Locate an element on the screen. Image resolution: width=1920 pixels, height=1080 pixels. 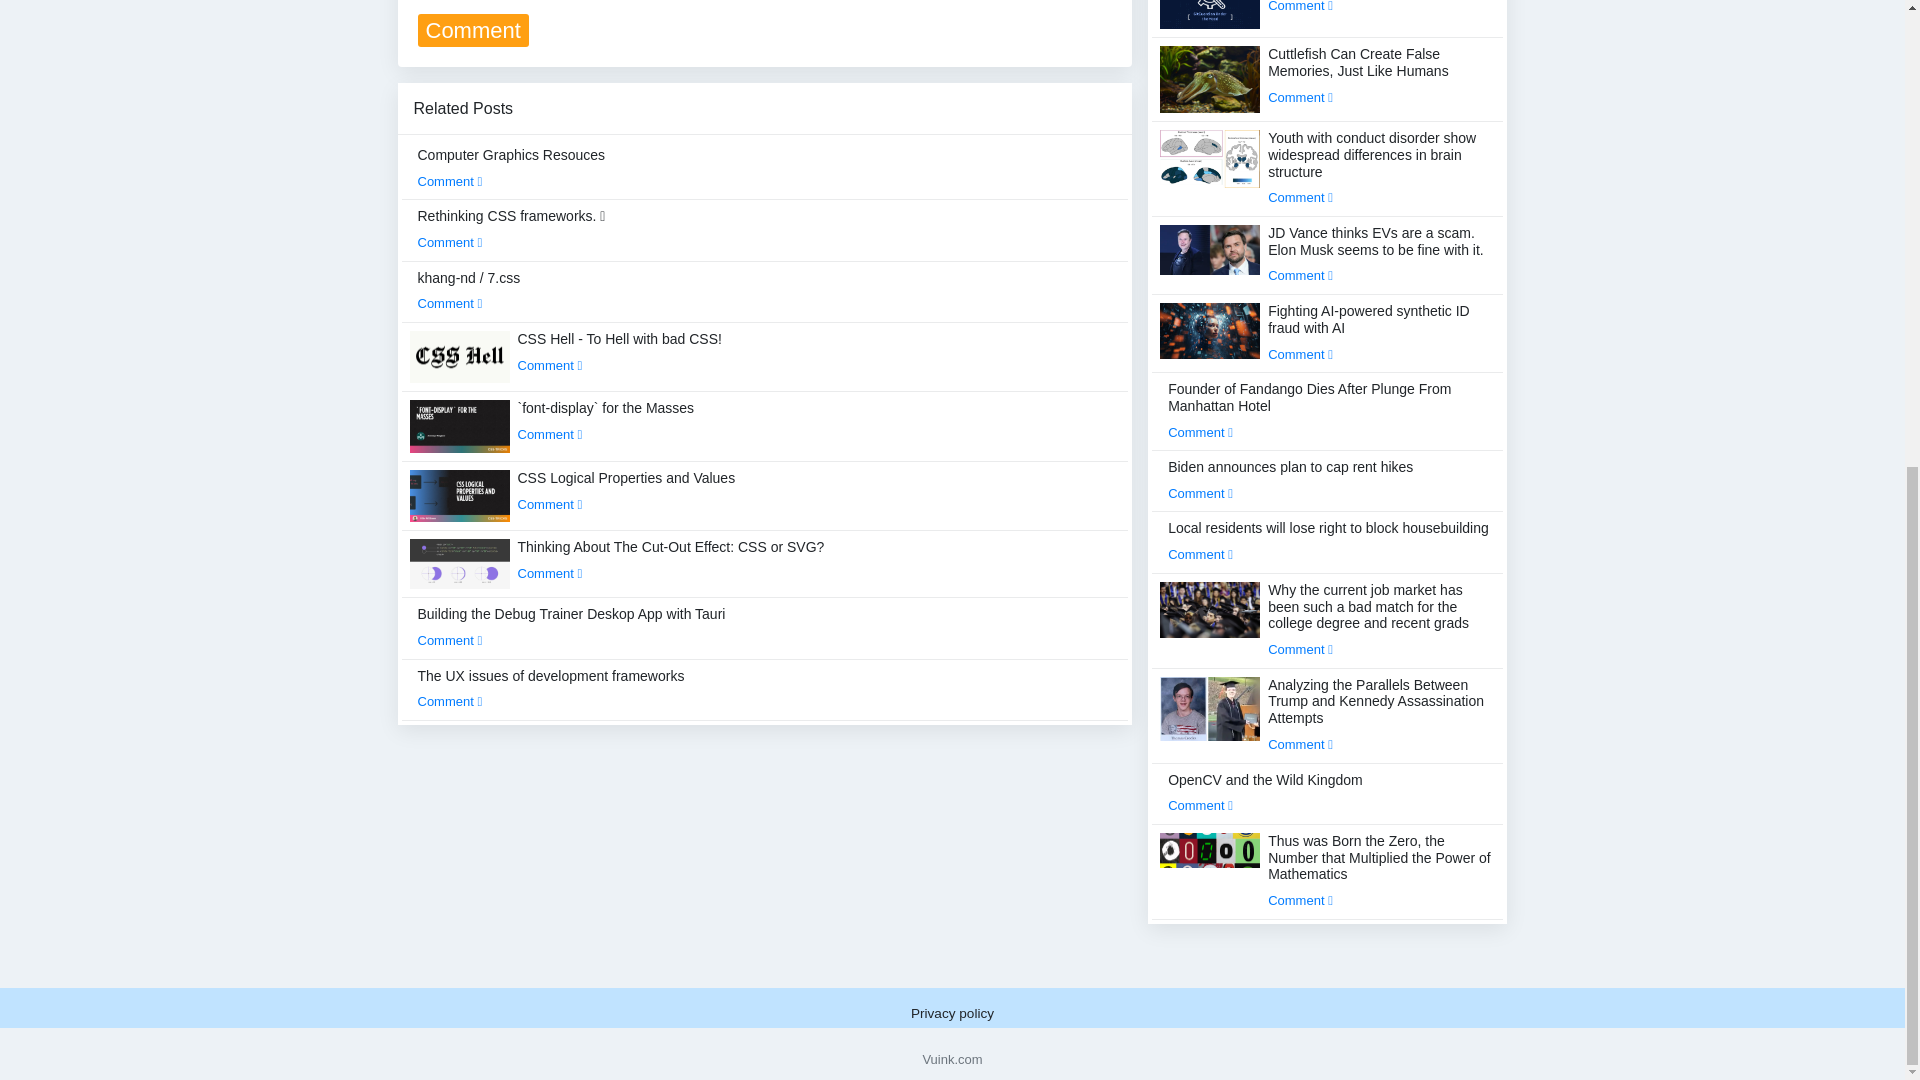
CSS Hell - To Hell with bad CSS! is located at coordinates (620, 351).